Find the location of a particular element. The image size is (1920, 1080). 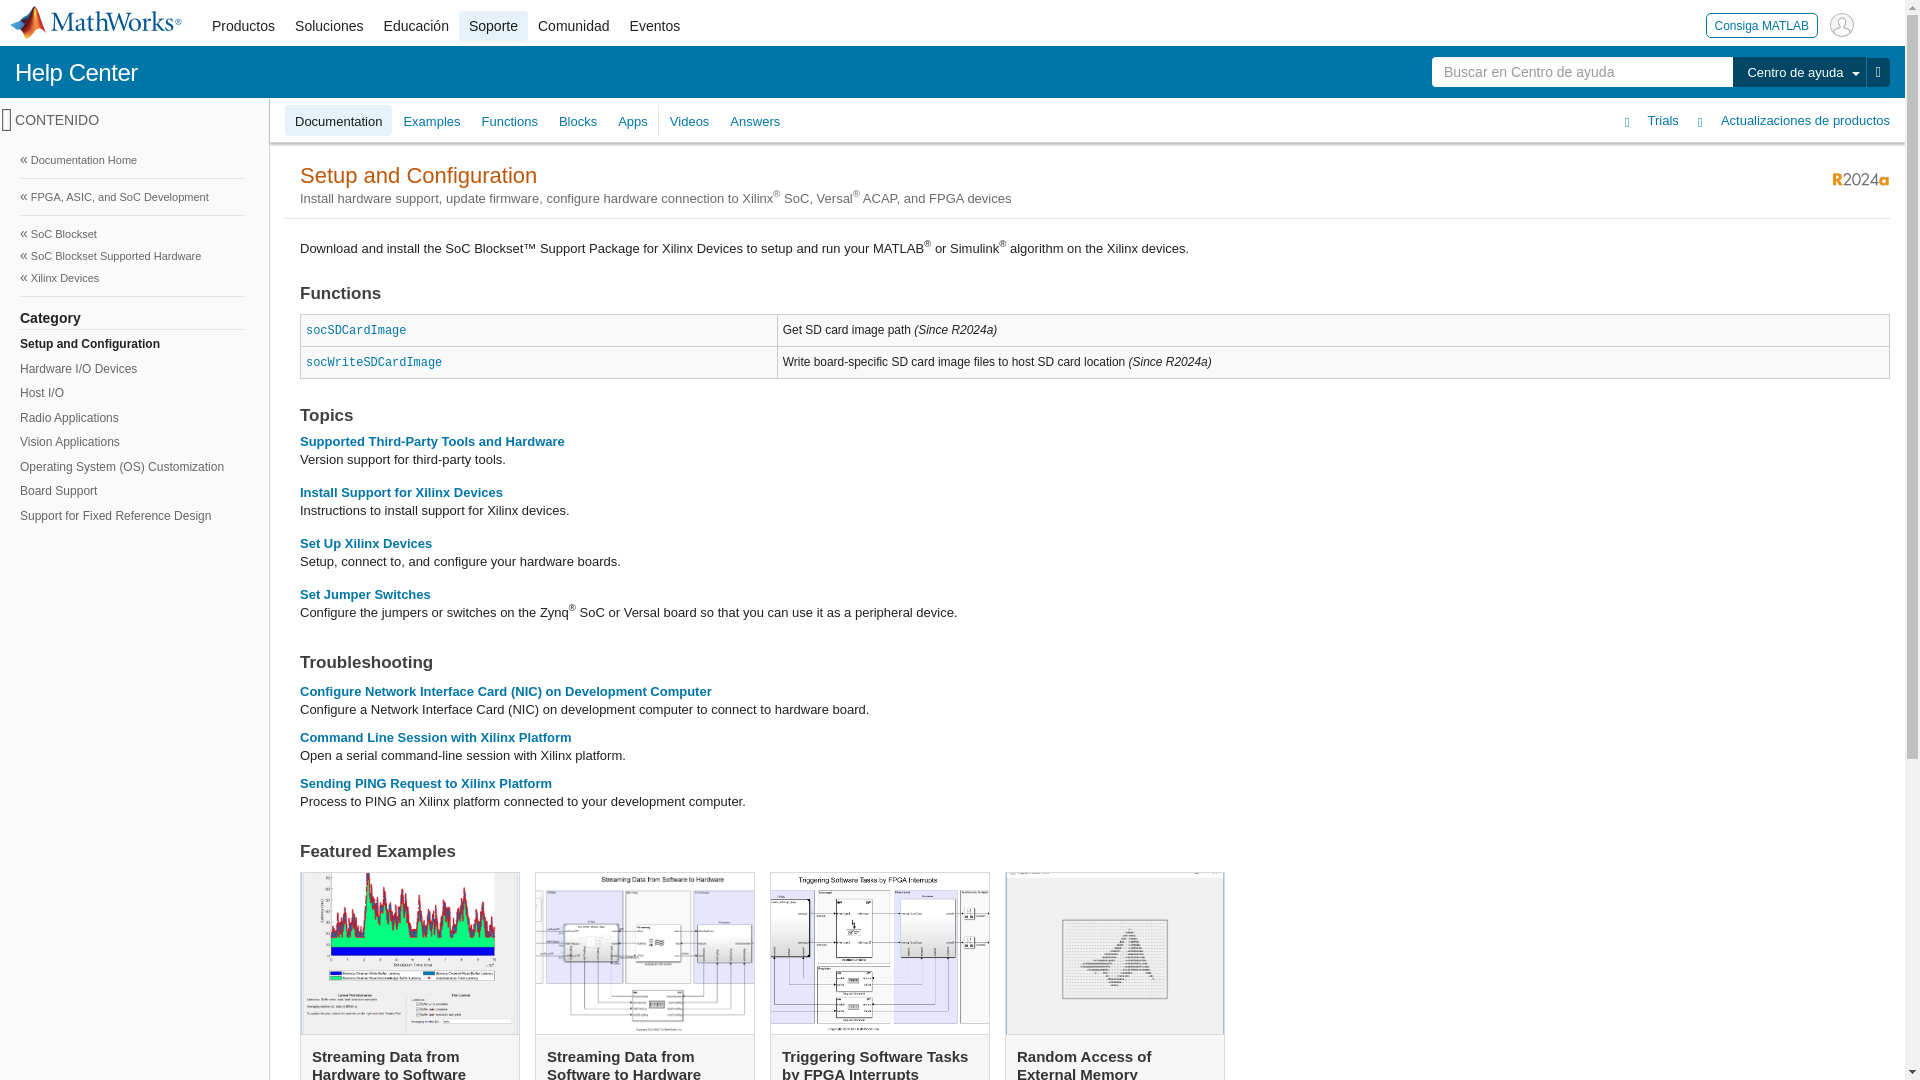

Comunidad is located at coordinates (574, 26).